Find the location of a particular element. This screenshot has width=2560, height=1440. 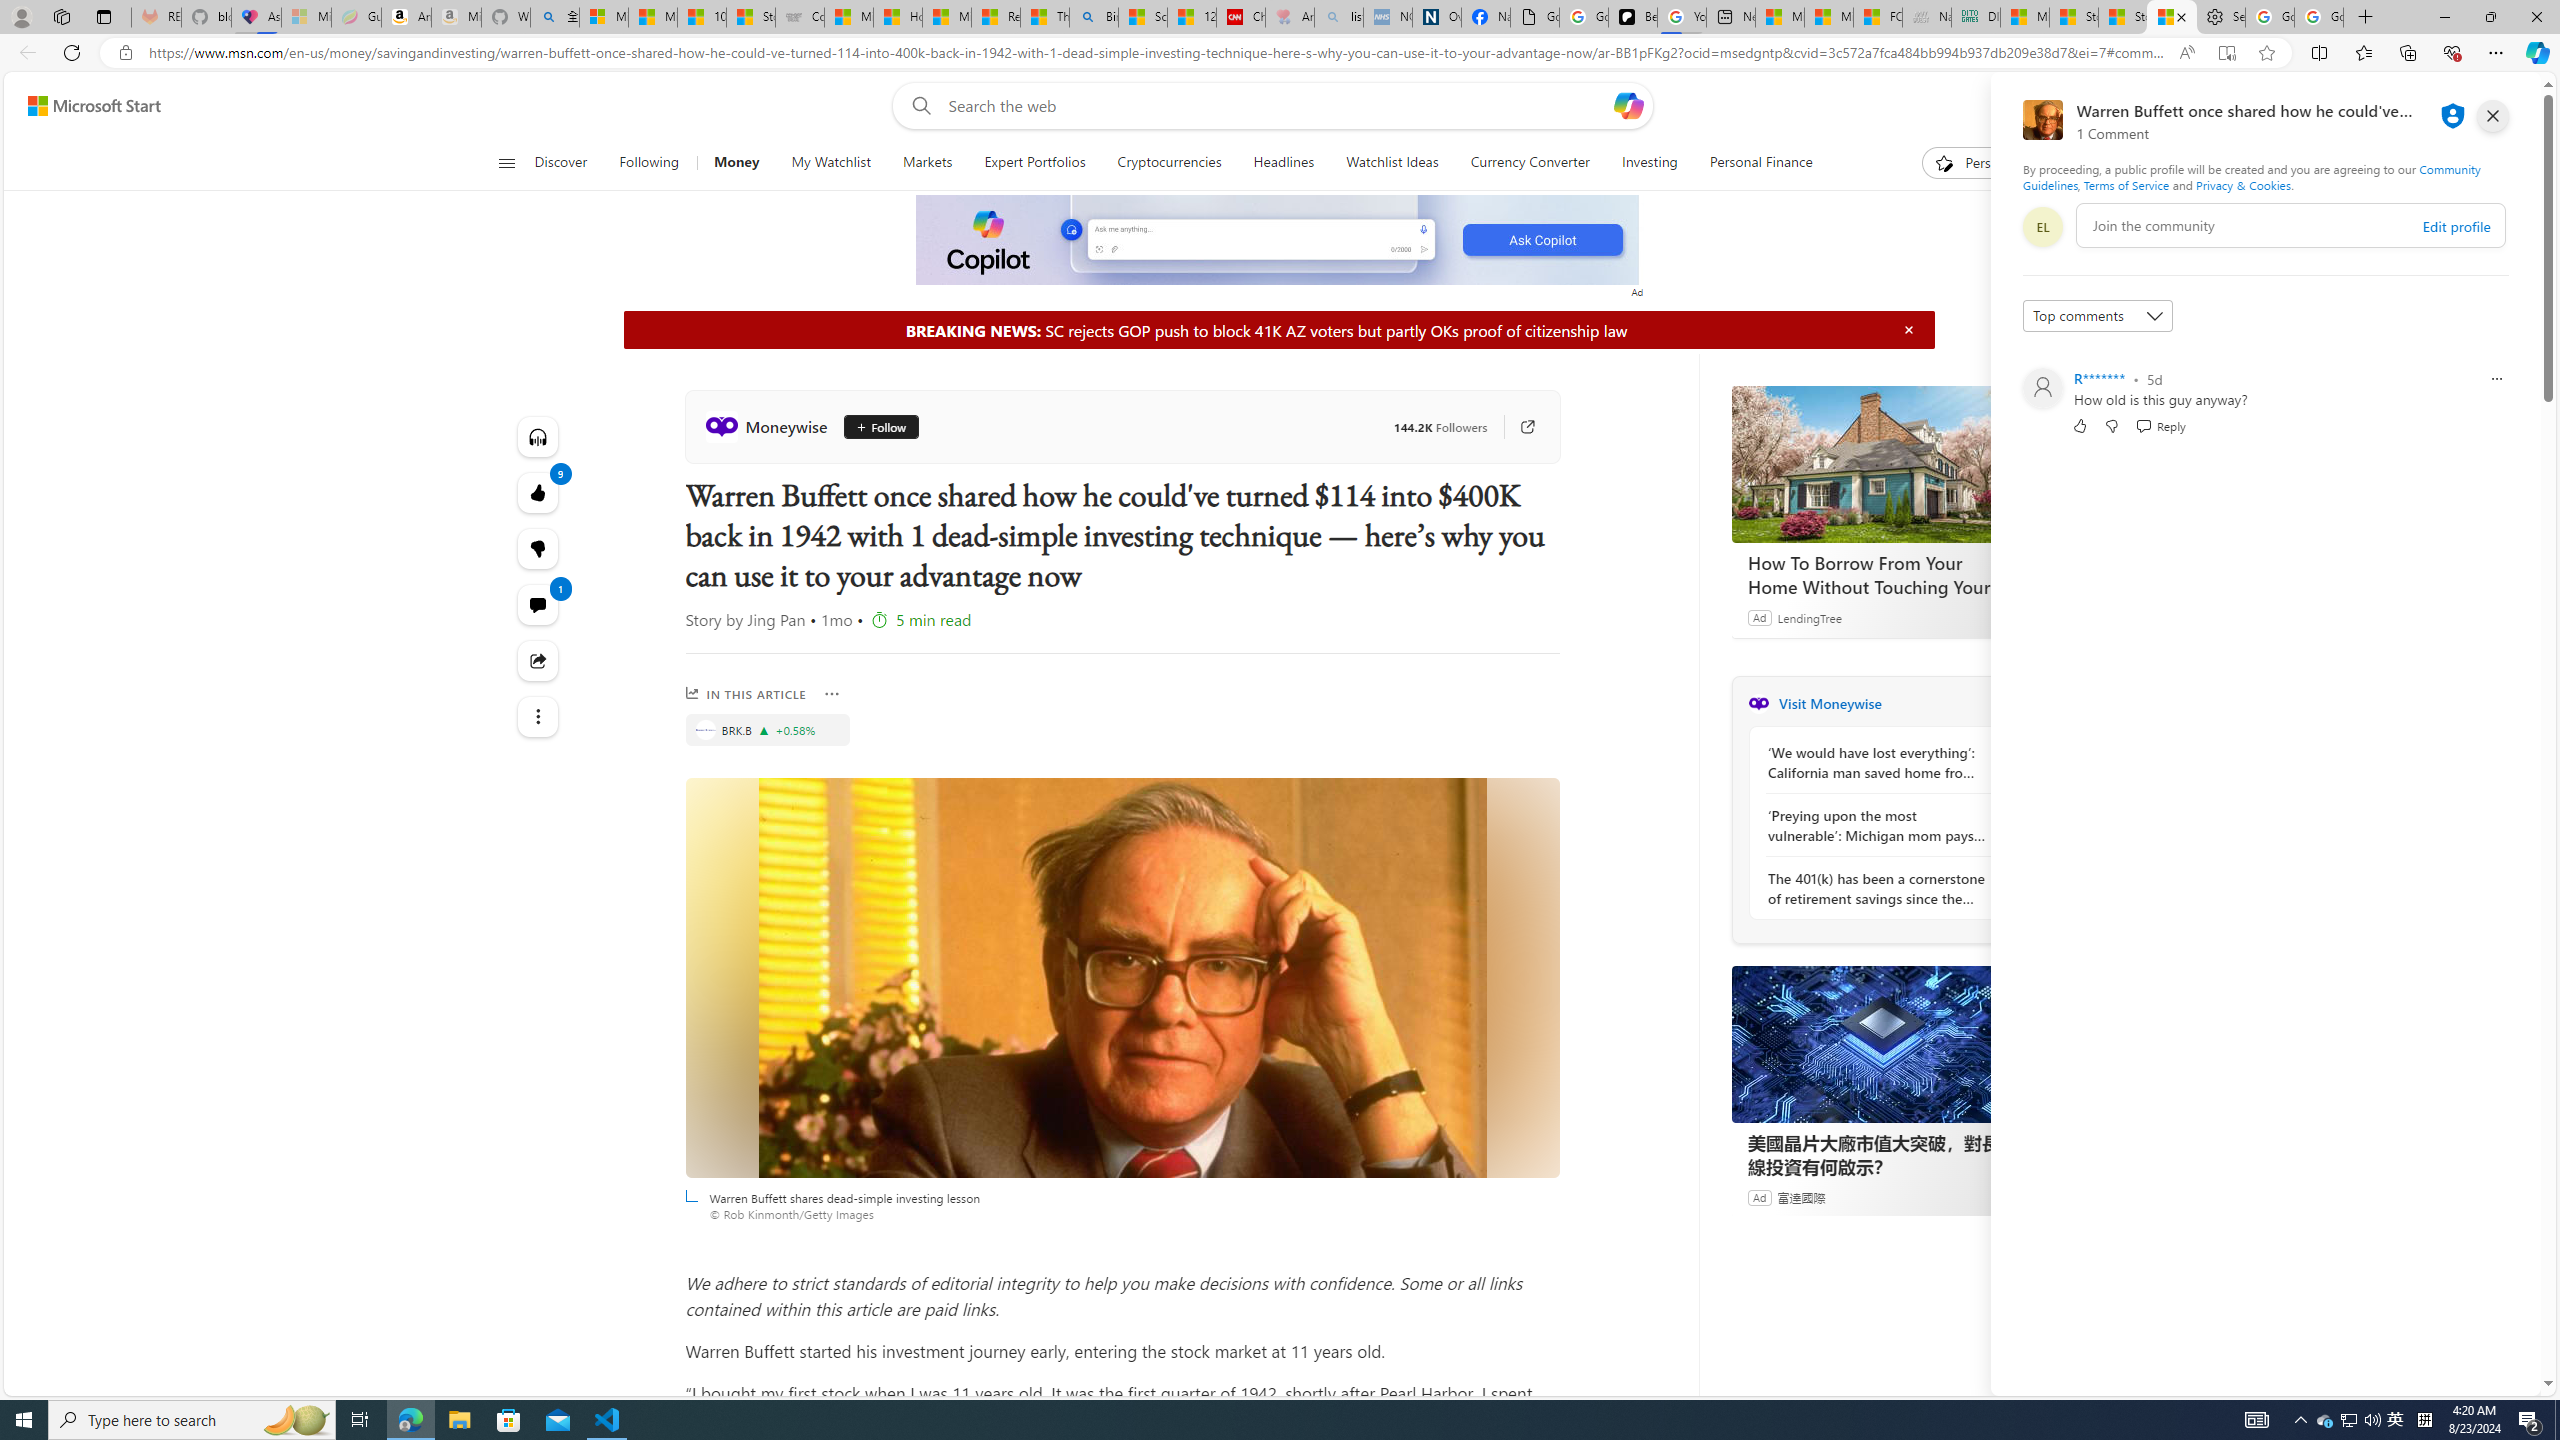

Money is located at coordinates (736, 163).